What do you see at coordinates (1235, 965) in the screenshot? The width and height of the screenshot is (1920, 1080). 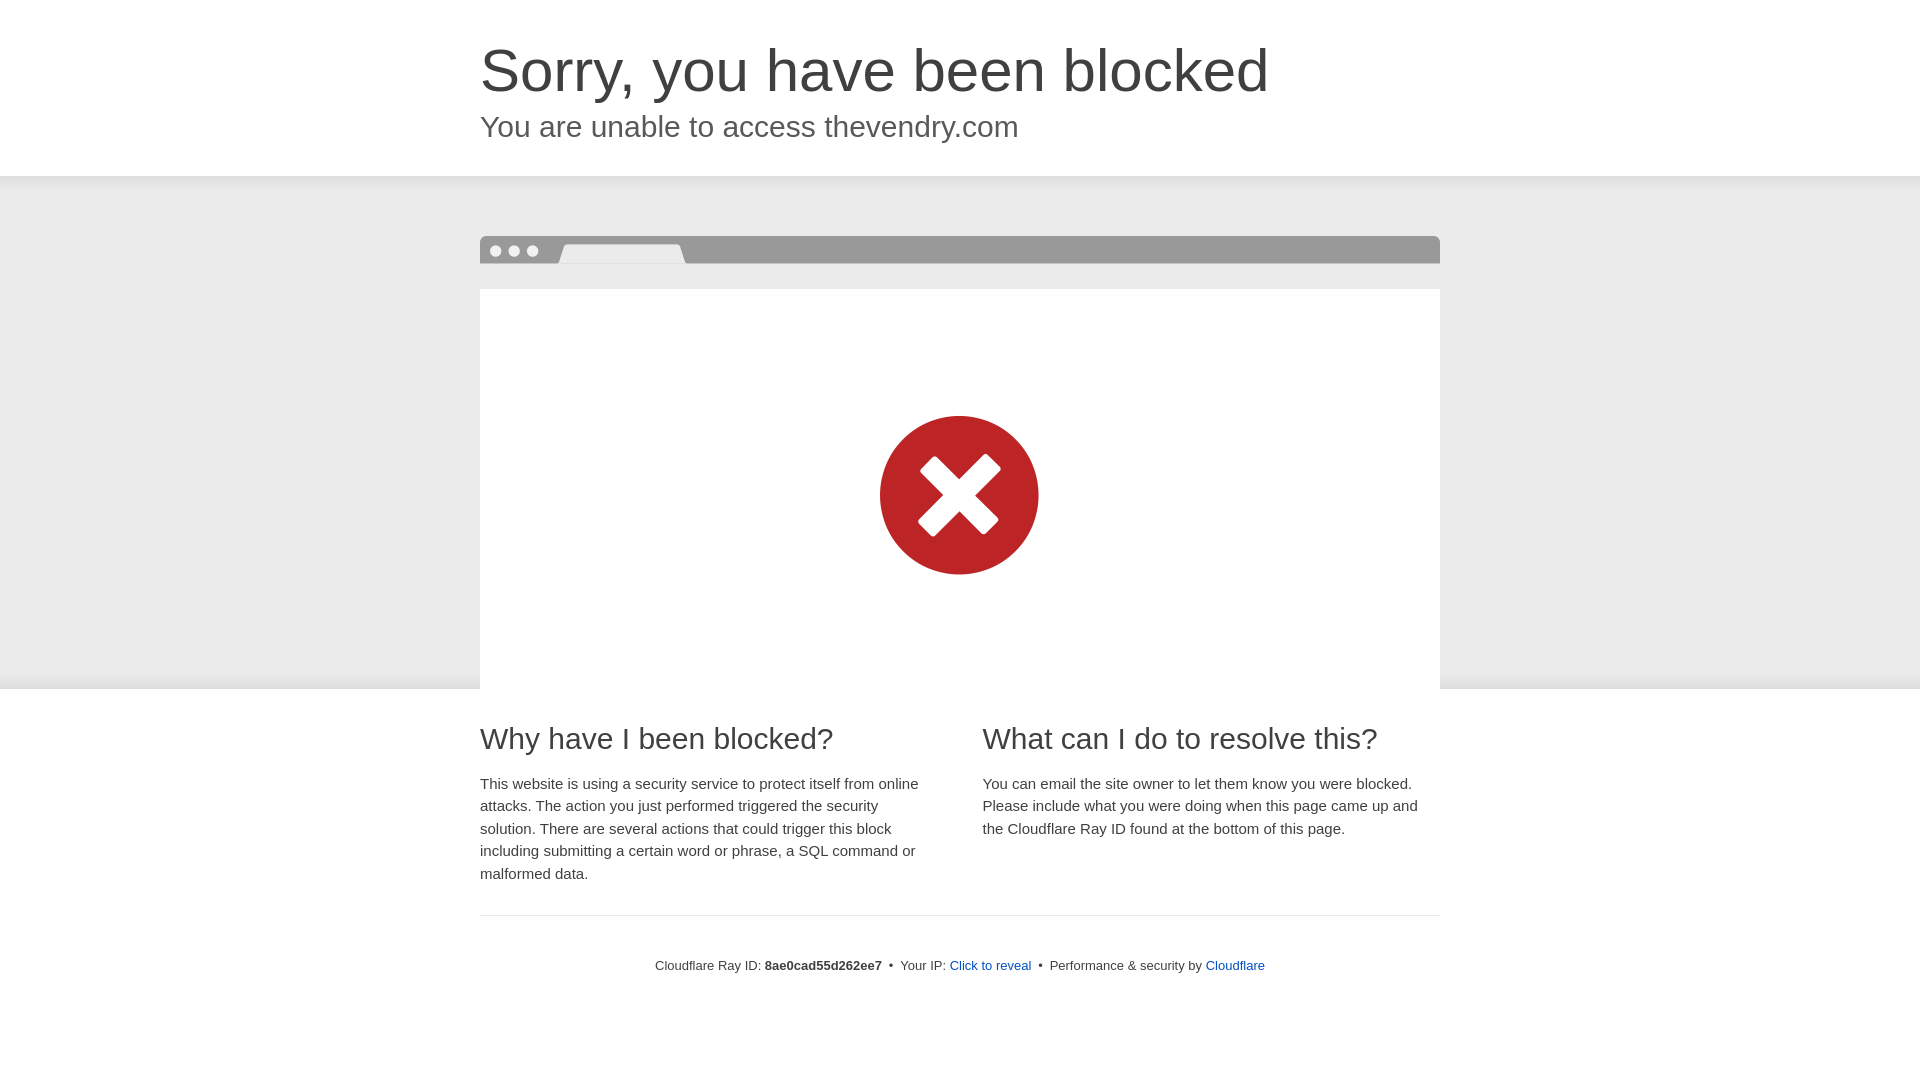 I see `Cloudflare` at bounding box center [1235, 965].